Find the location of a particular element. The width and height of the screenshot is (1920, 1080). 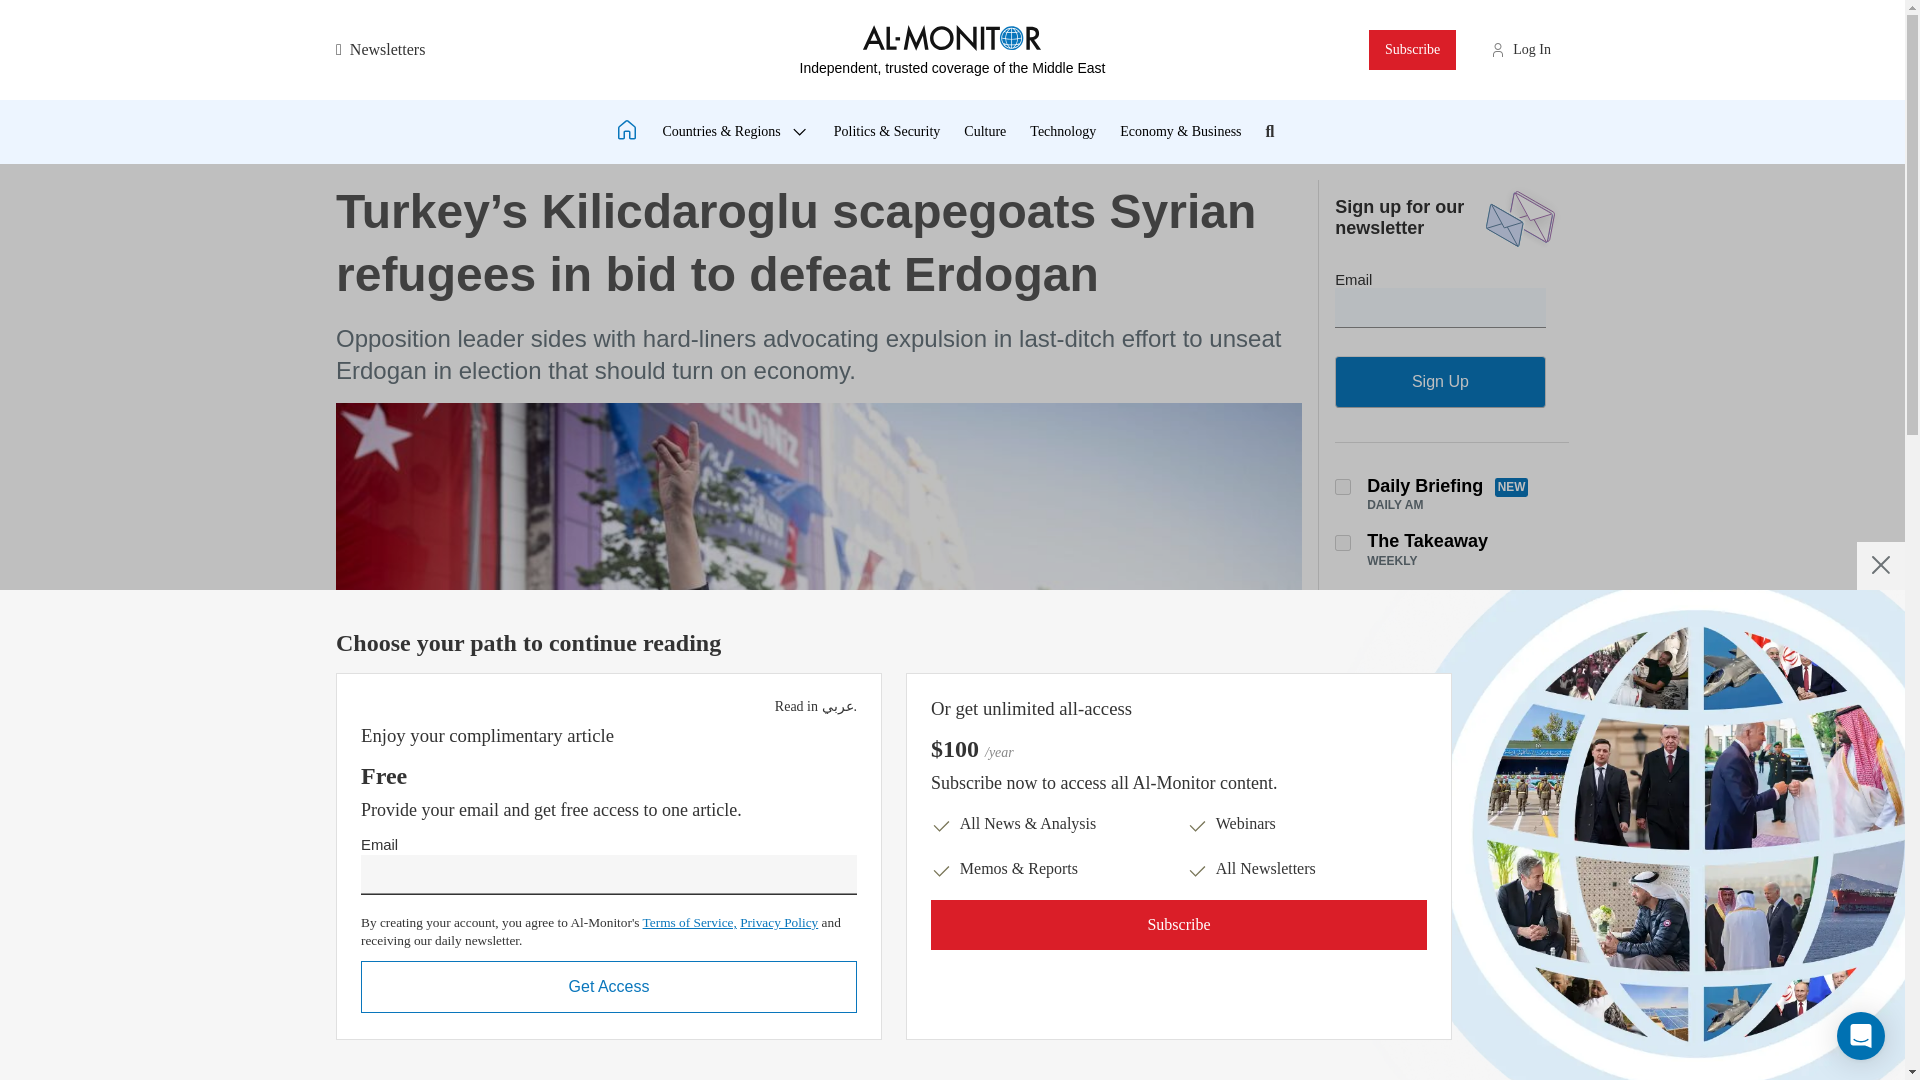

Security Briefing is located at coordinates (1342, 734).